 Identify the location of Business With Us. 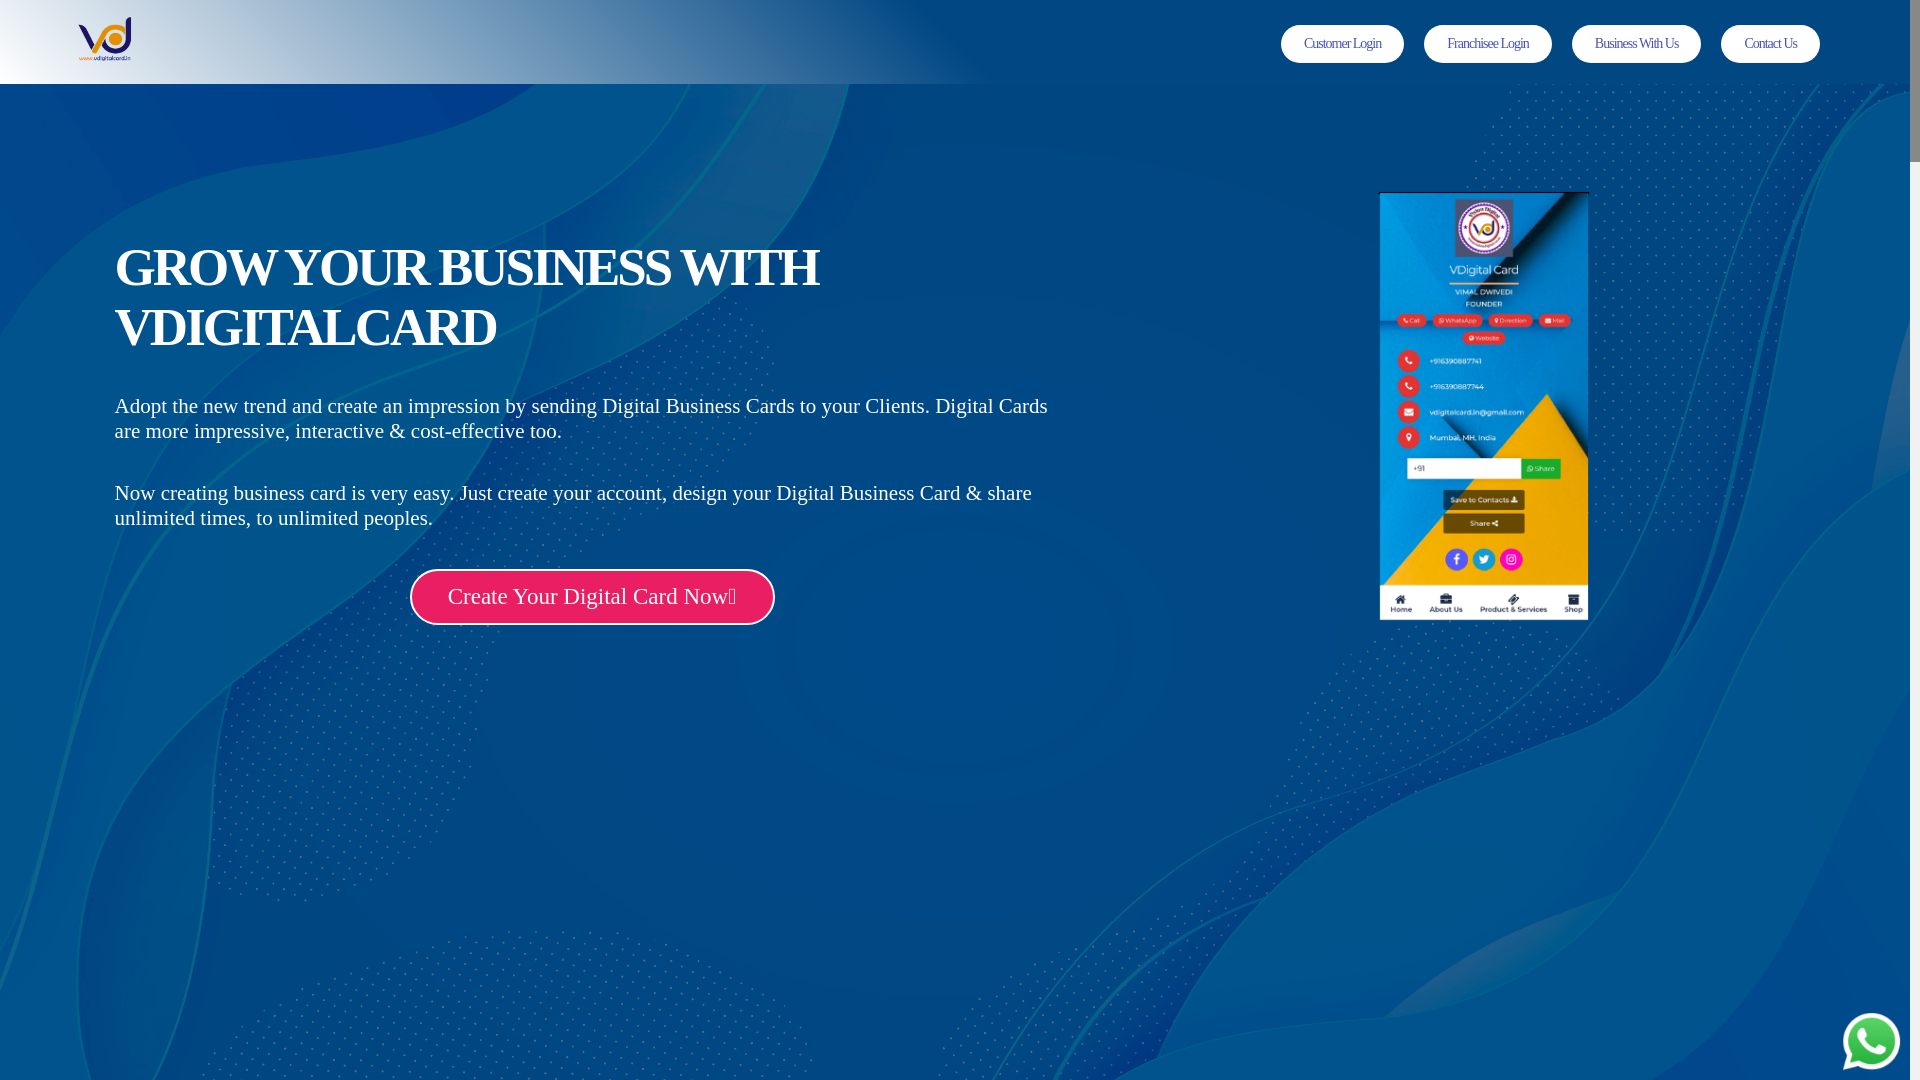
(1637, 44).